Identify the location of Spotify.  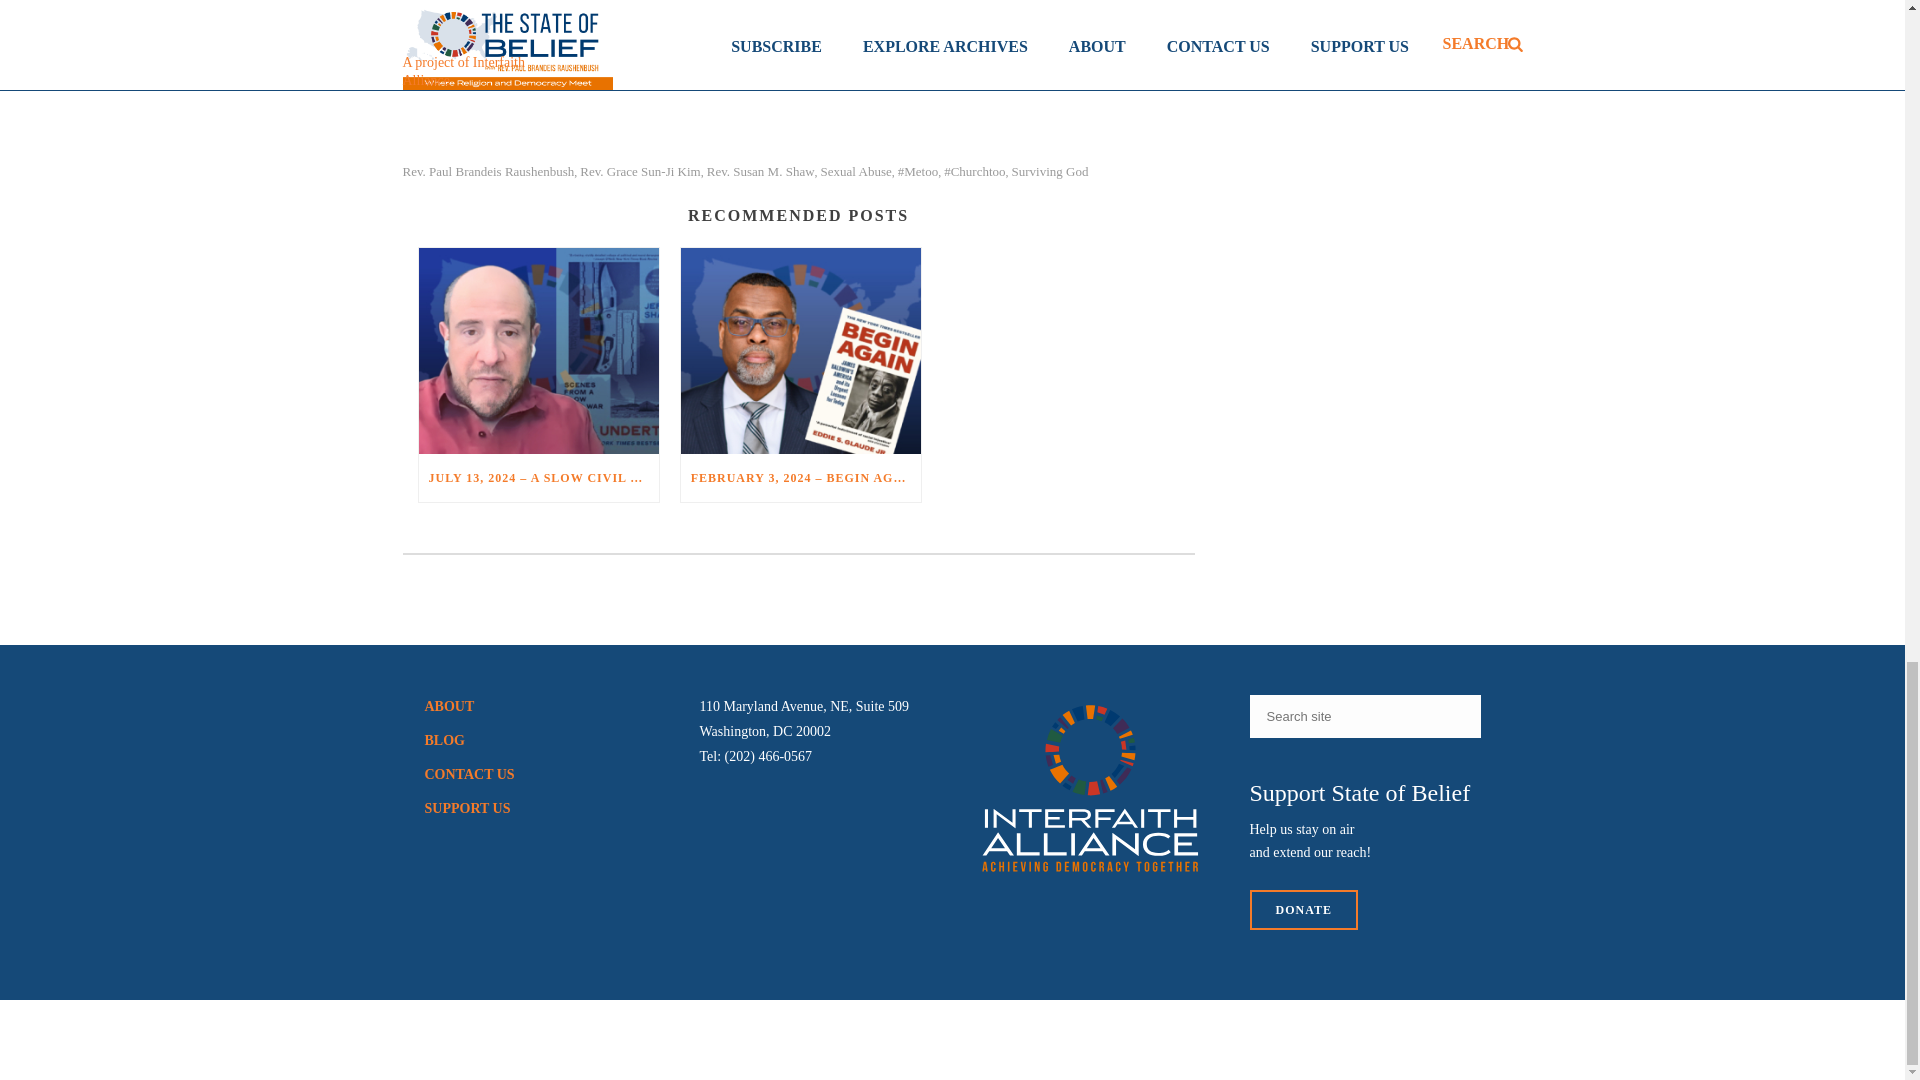
(852, 1).